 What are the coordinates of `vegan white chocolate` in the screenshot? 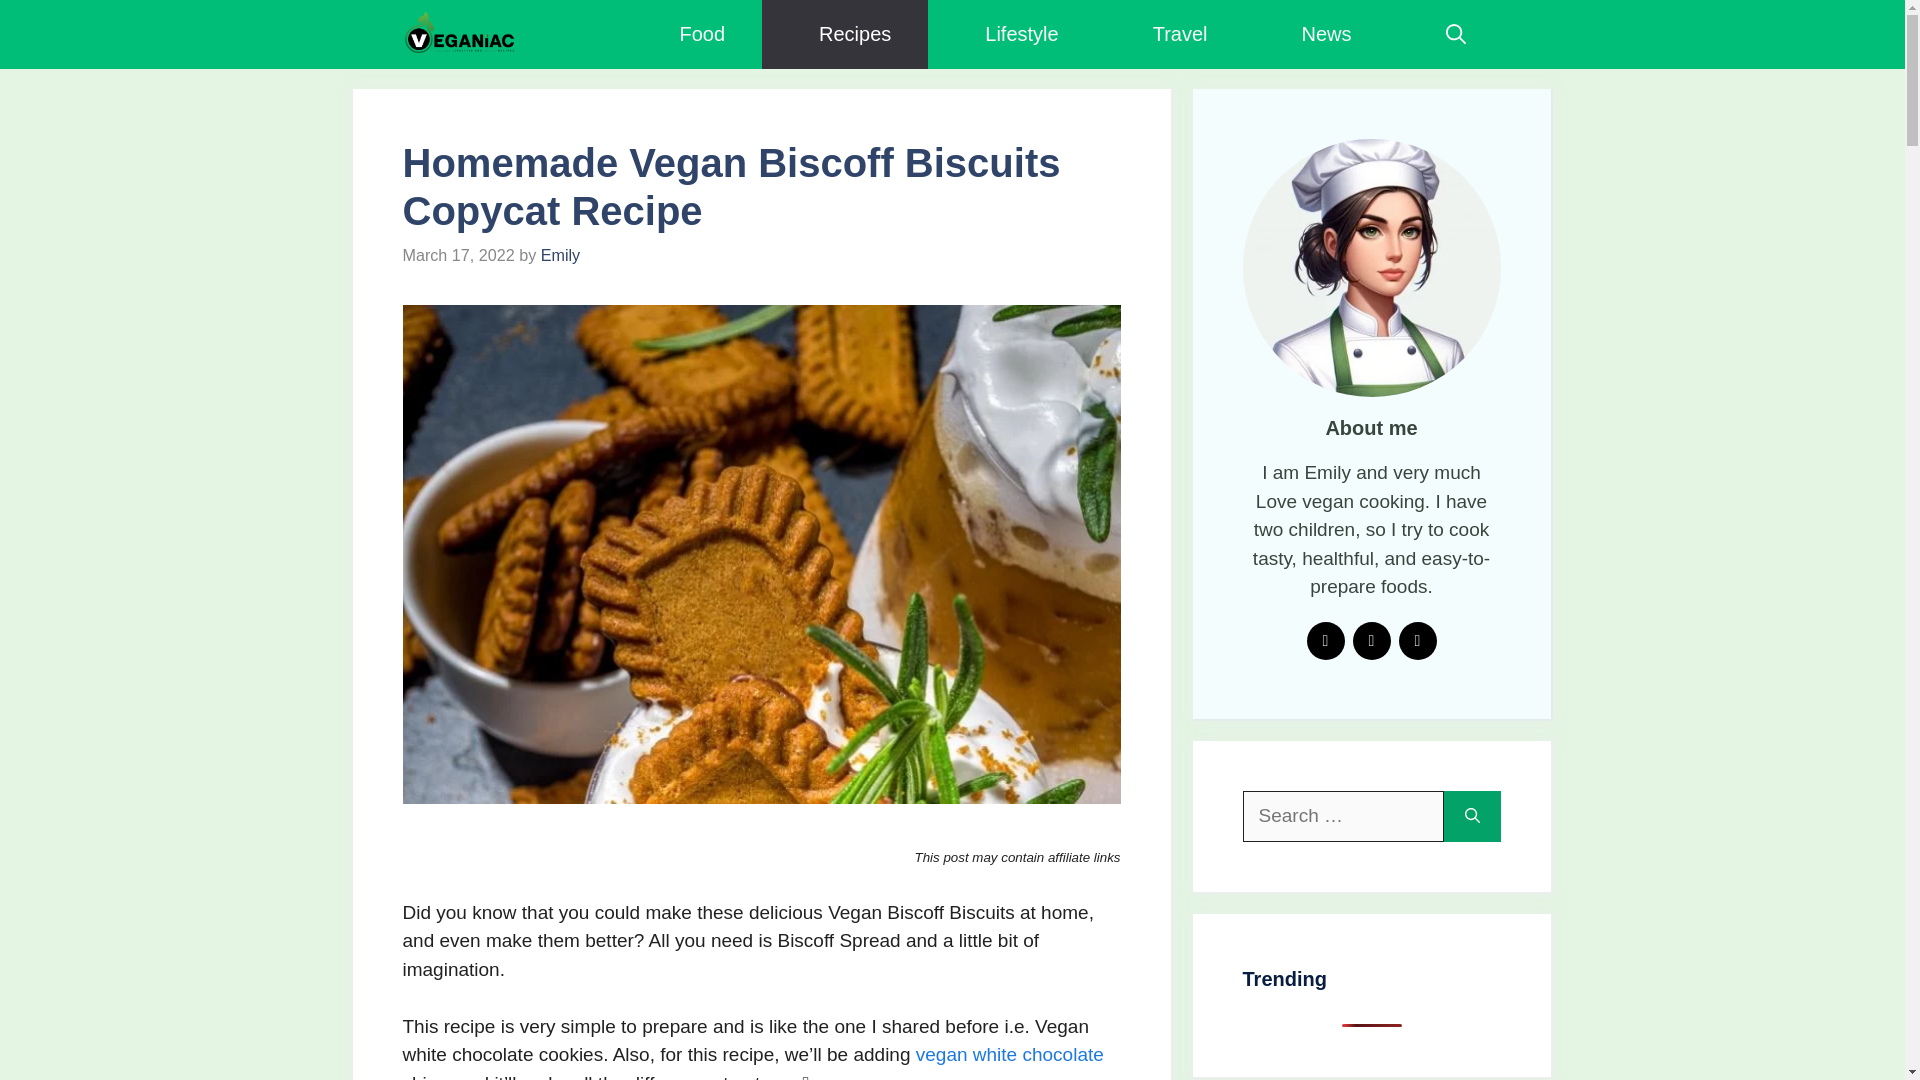 It's located at (1010, 1054).